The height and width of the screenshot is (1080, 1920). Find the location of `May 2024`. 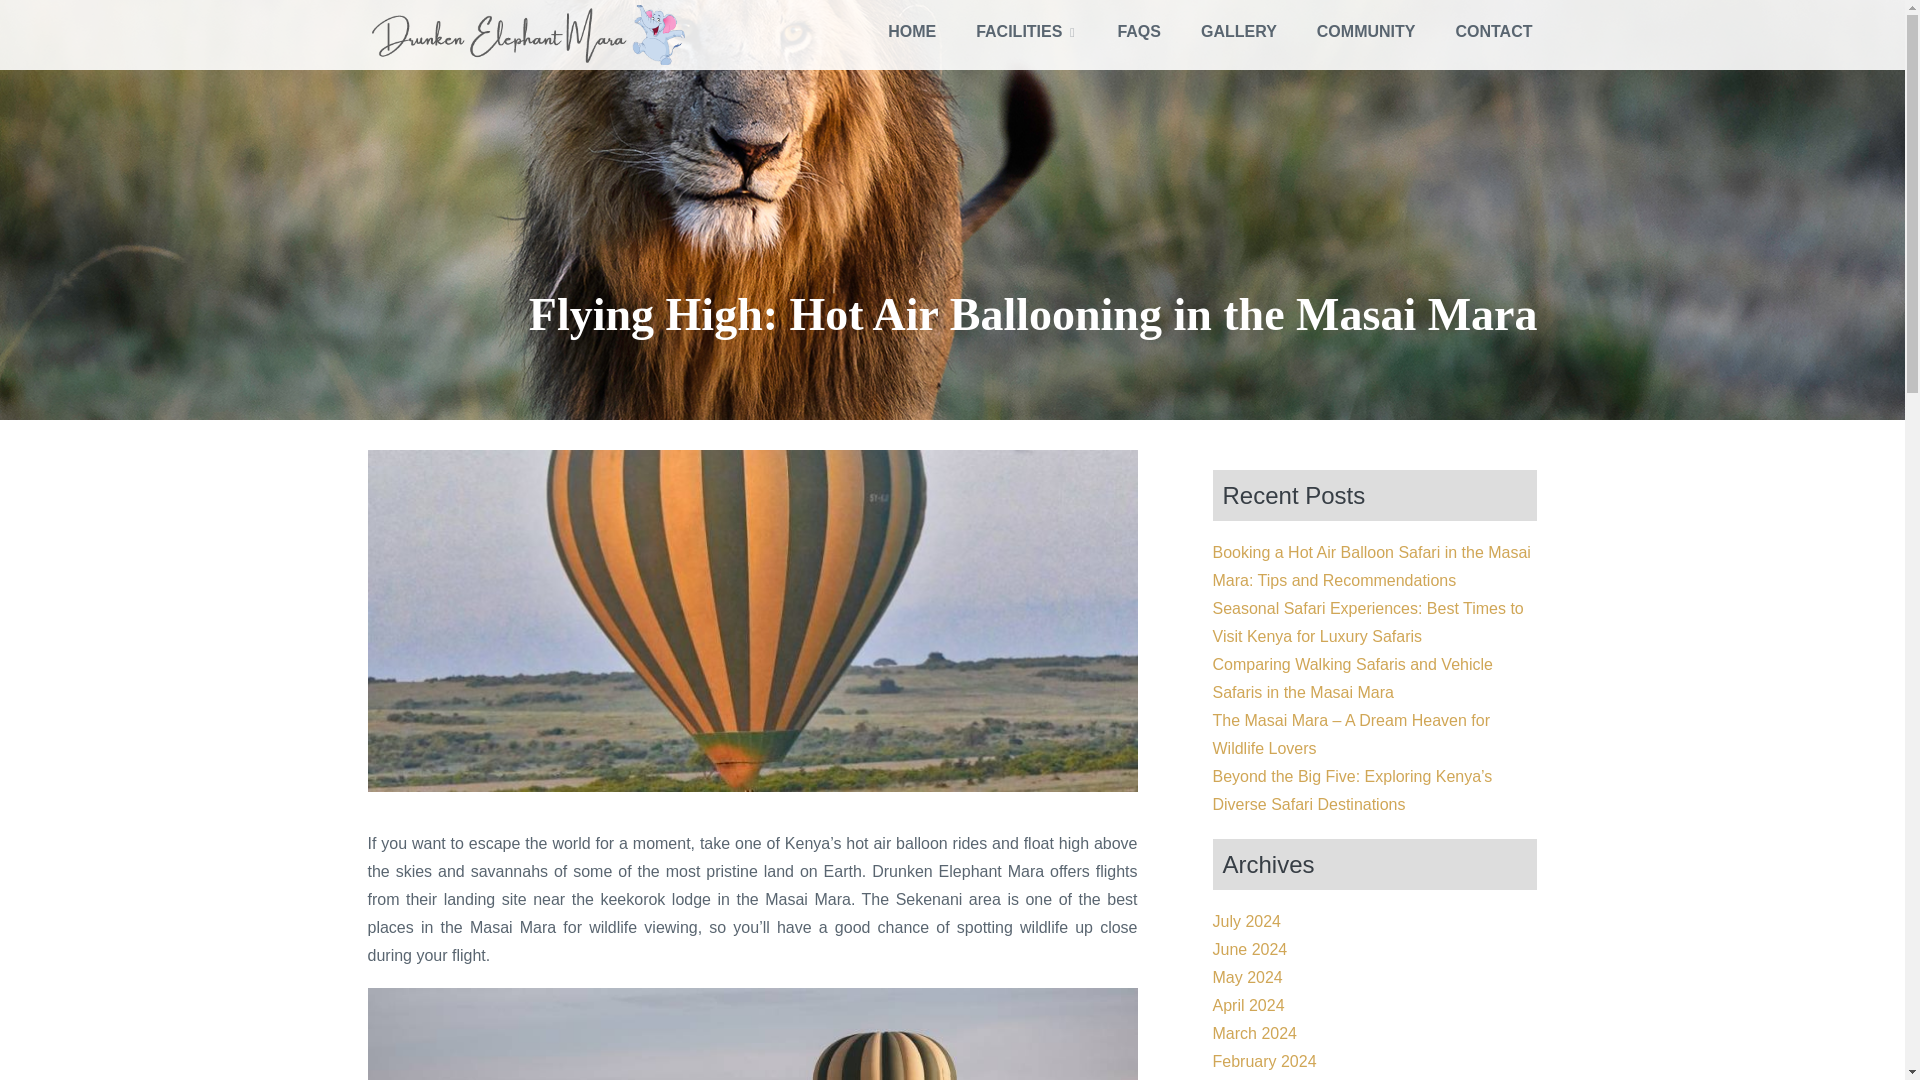

May 2024 is located at coordinates (1246, 977).